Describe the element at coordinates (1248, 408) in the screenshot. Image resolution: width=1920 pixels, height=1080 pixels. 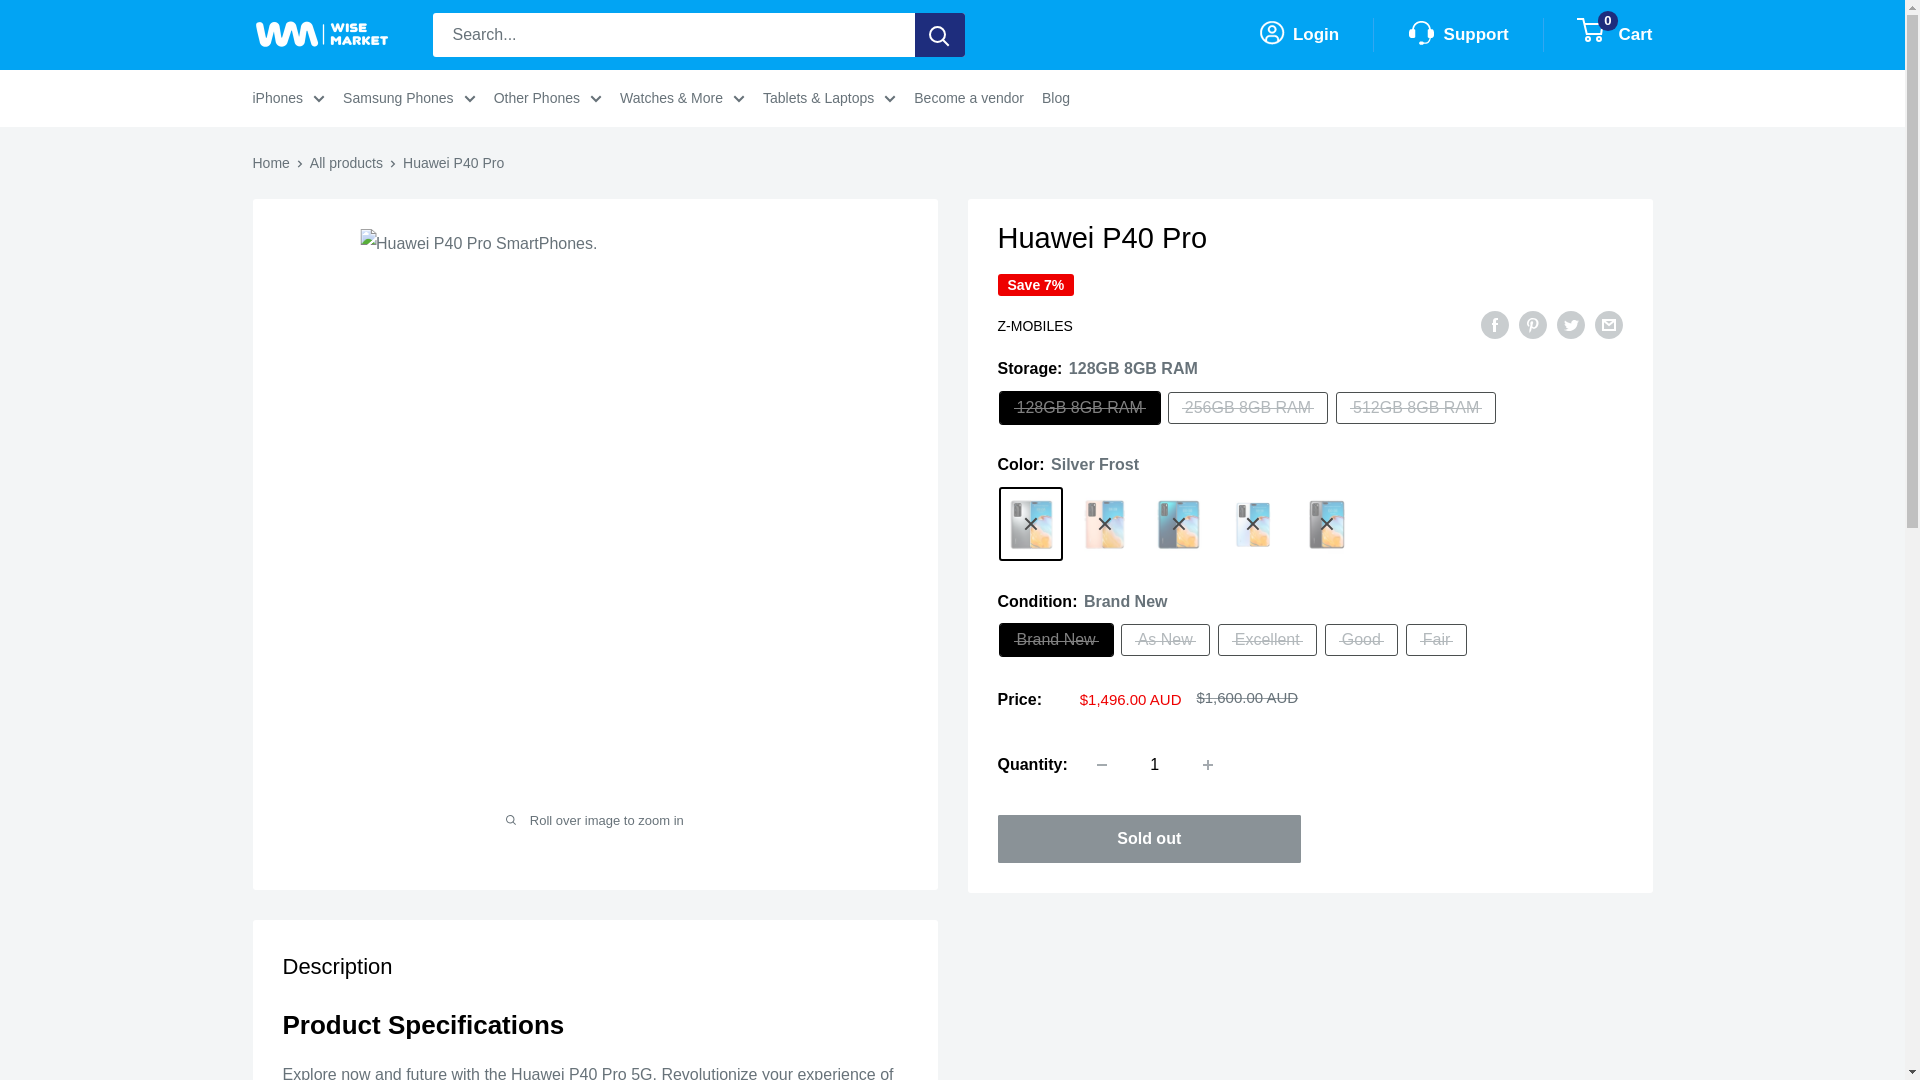
I see `256GB 8GB RAM` at that location.